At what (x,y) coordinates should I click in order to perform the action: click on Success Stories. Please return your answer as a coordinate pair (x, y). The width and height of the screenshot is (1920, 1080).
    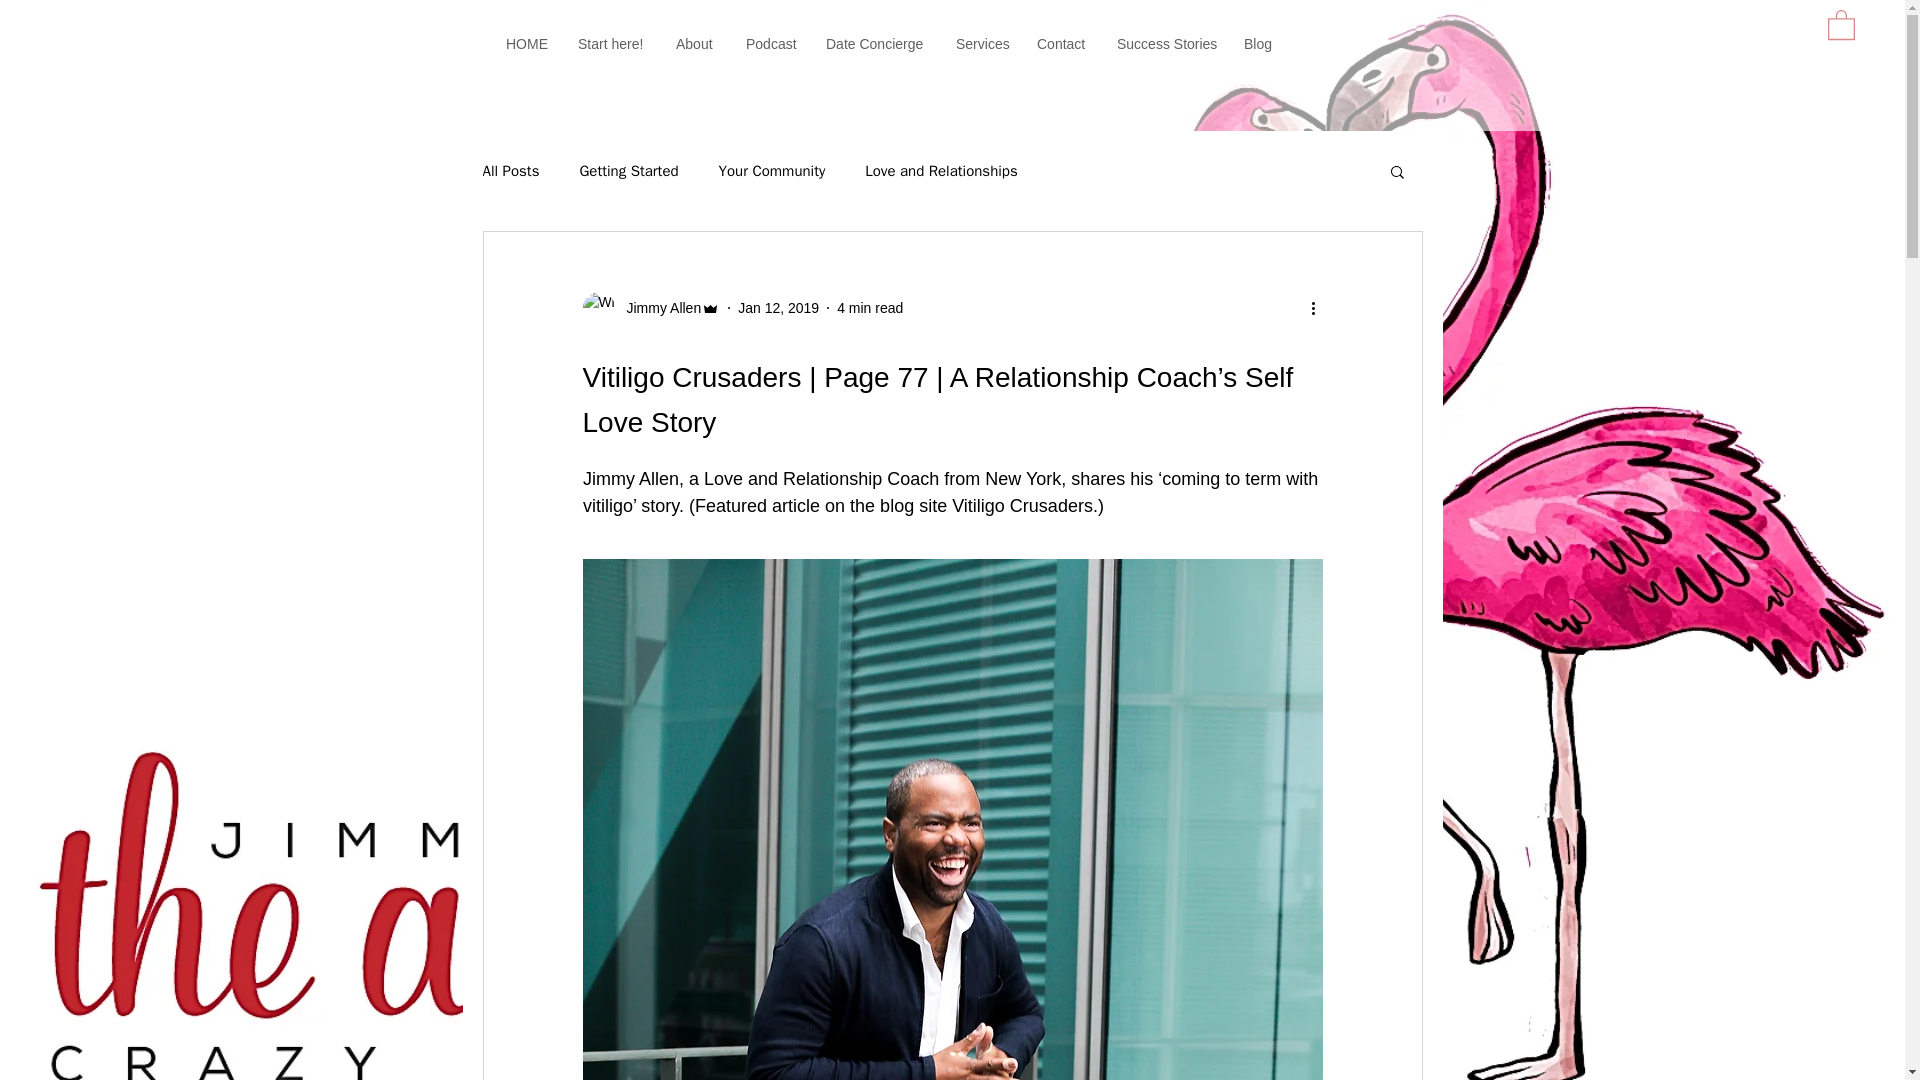
    Looking at the image, I should click on (1165, 44).